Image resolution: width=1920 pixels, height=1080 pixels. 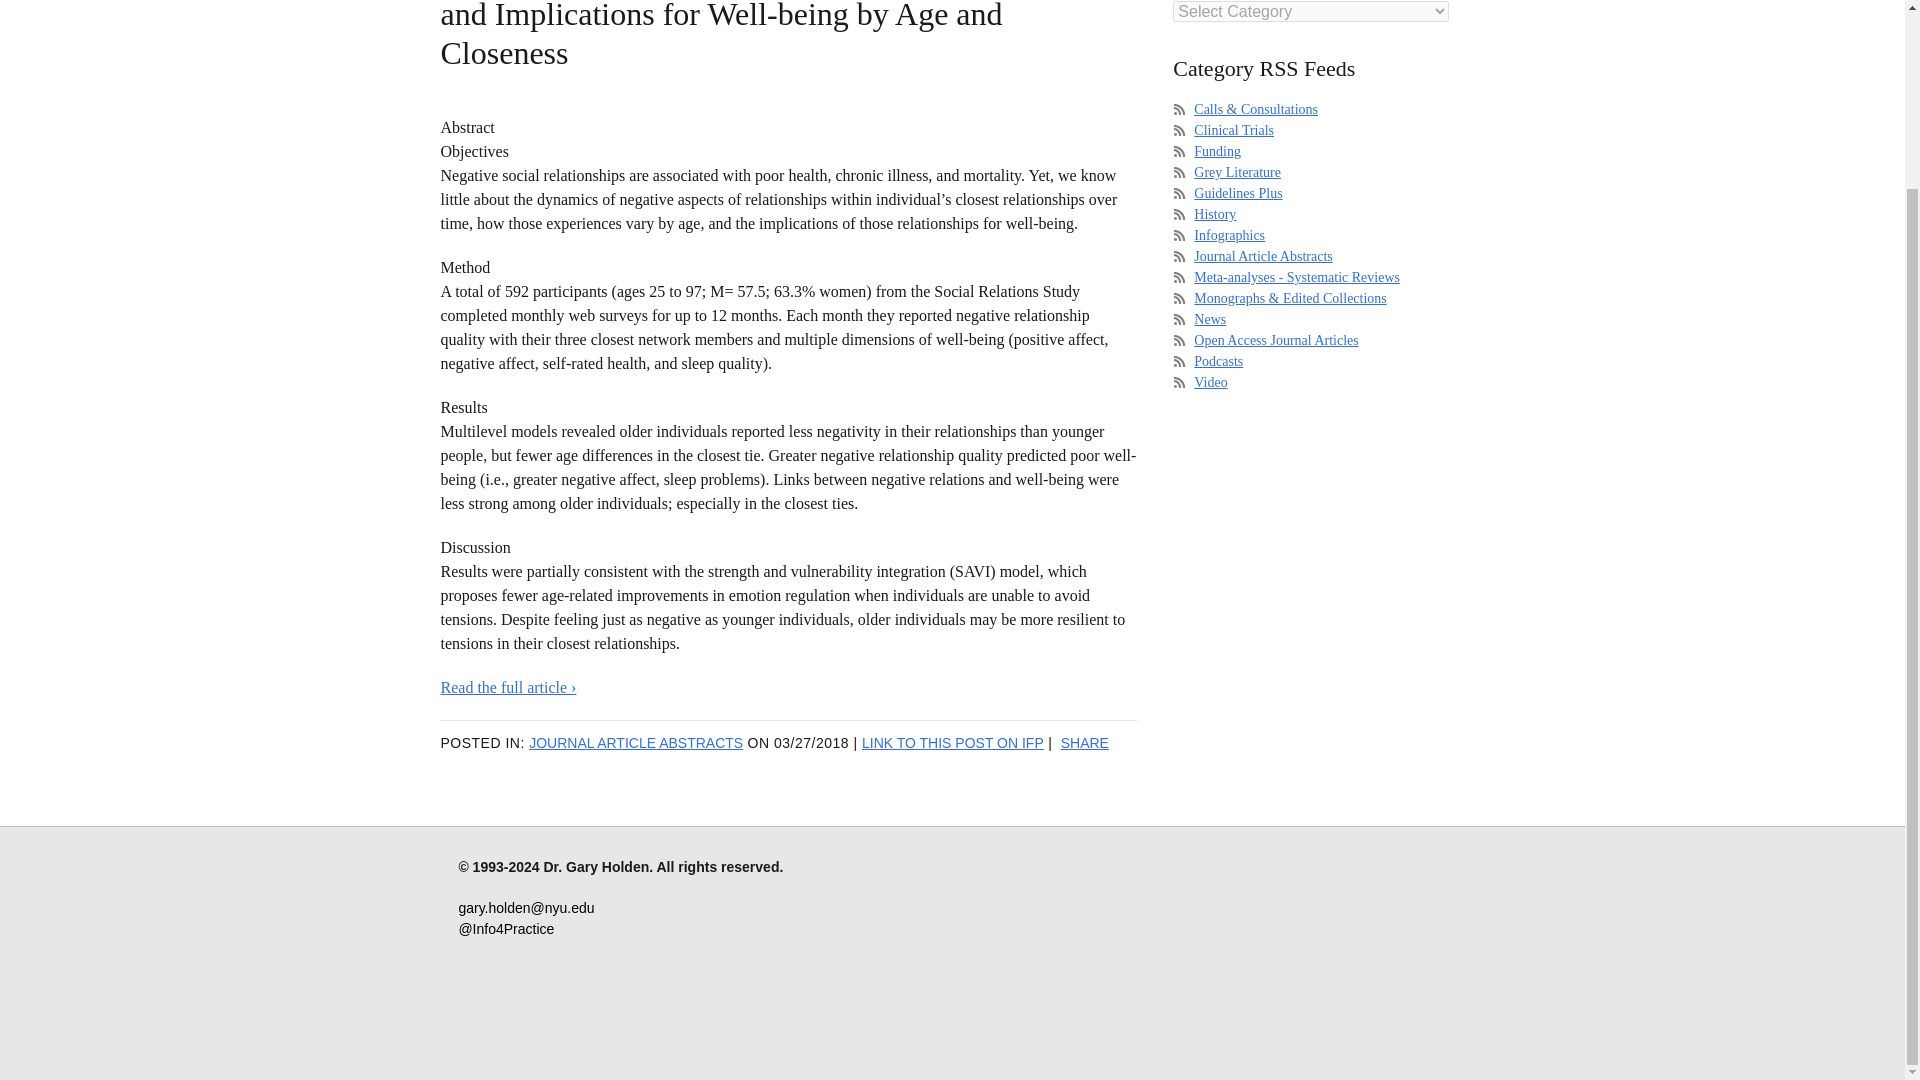 I want to click on History, so click(x=1215, y=214).